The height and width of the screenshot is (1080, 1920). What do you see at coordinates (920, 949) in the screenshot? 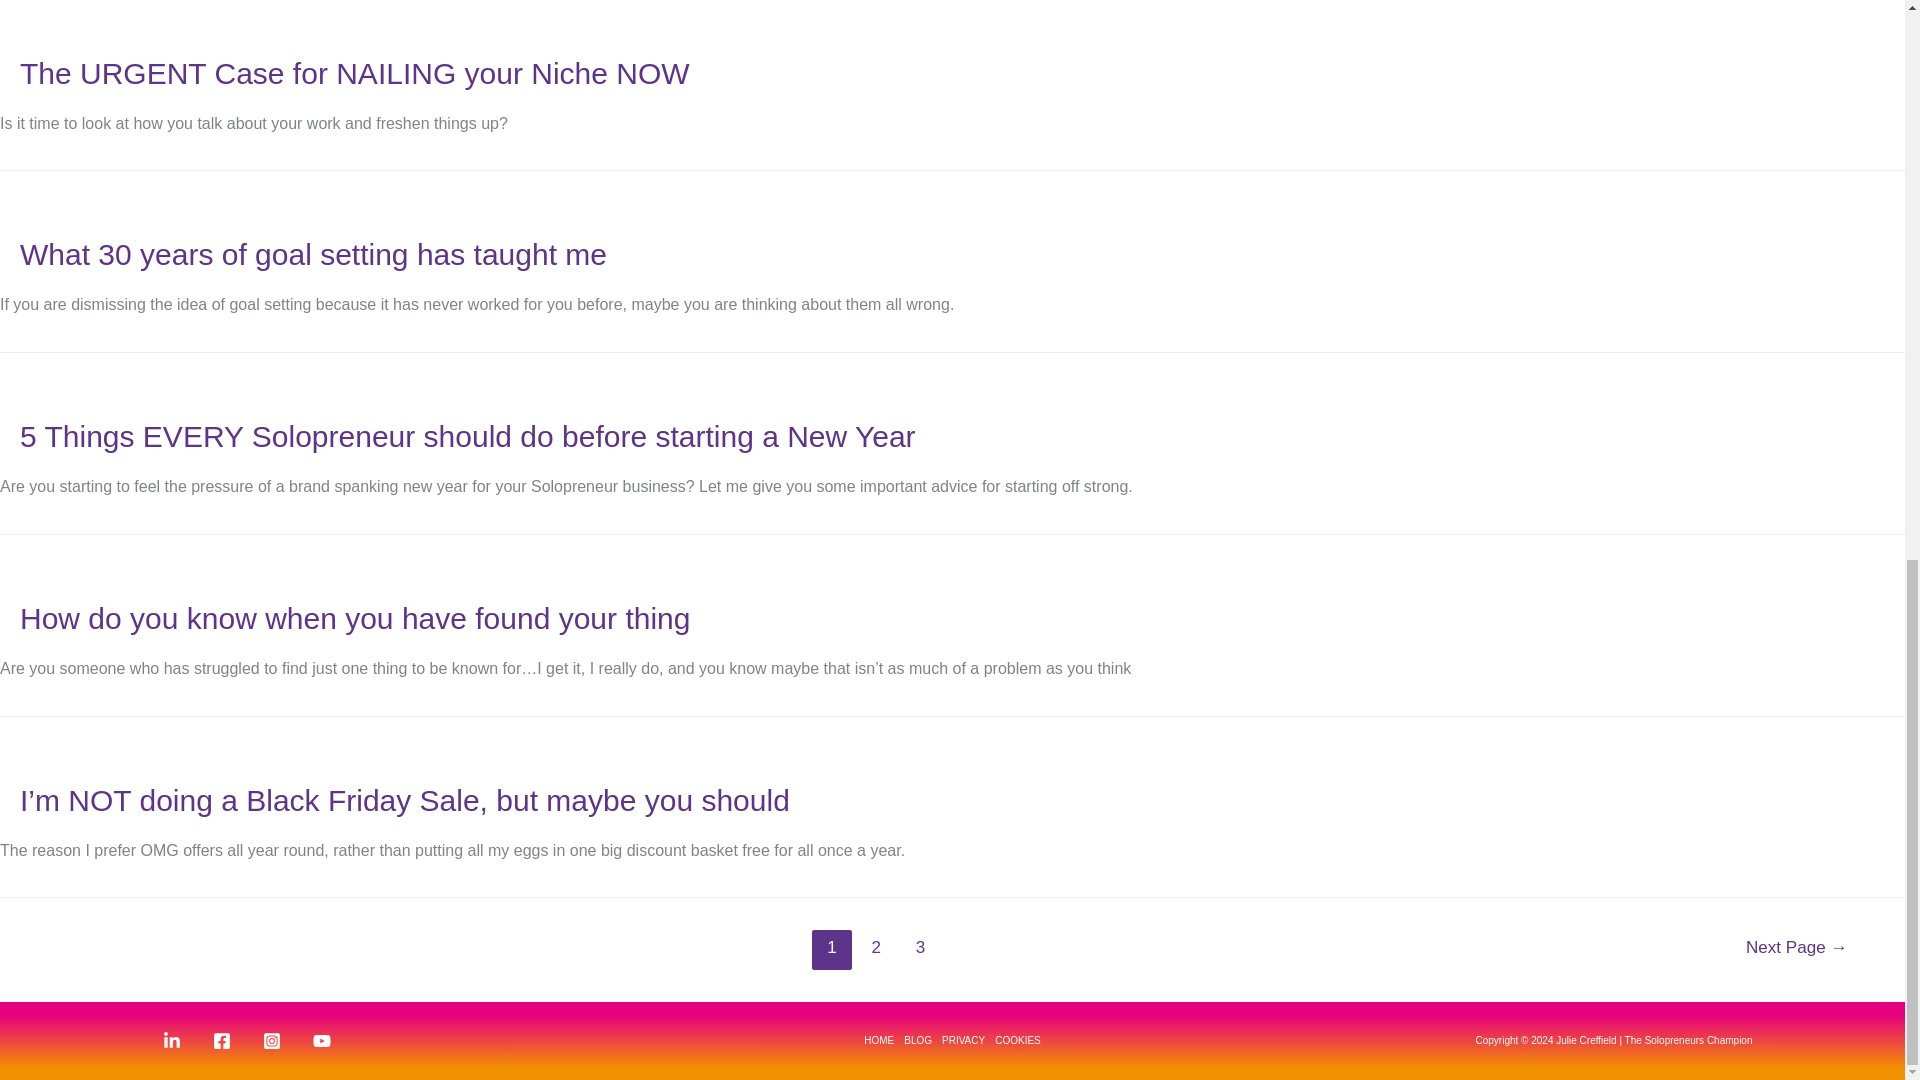
I see `3` at bounding box center [920, 949].